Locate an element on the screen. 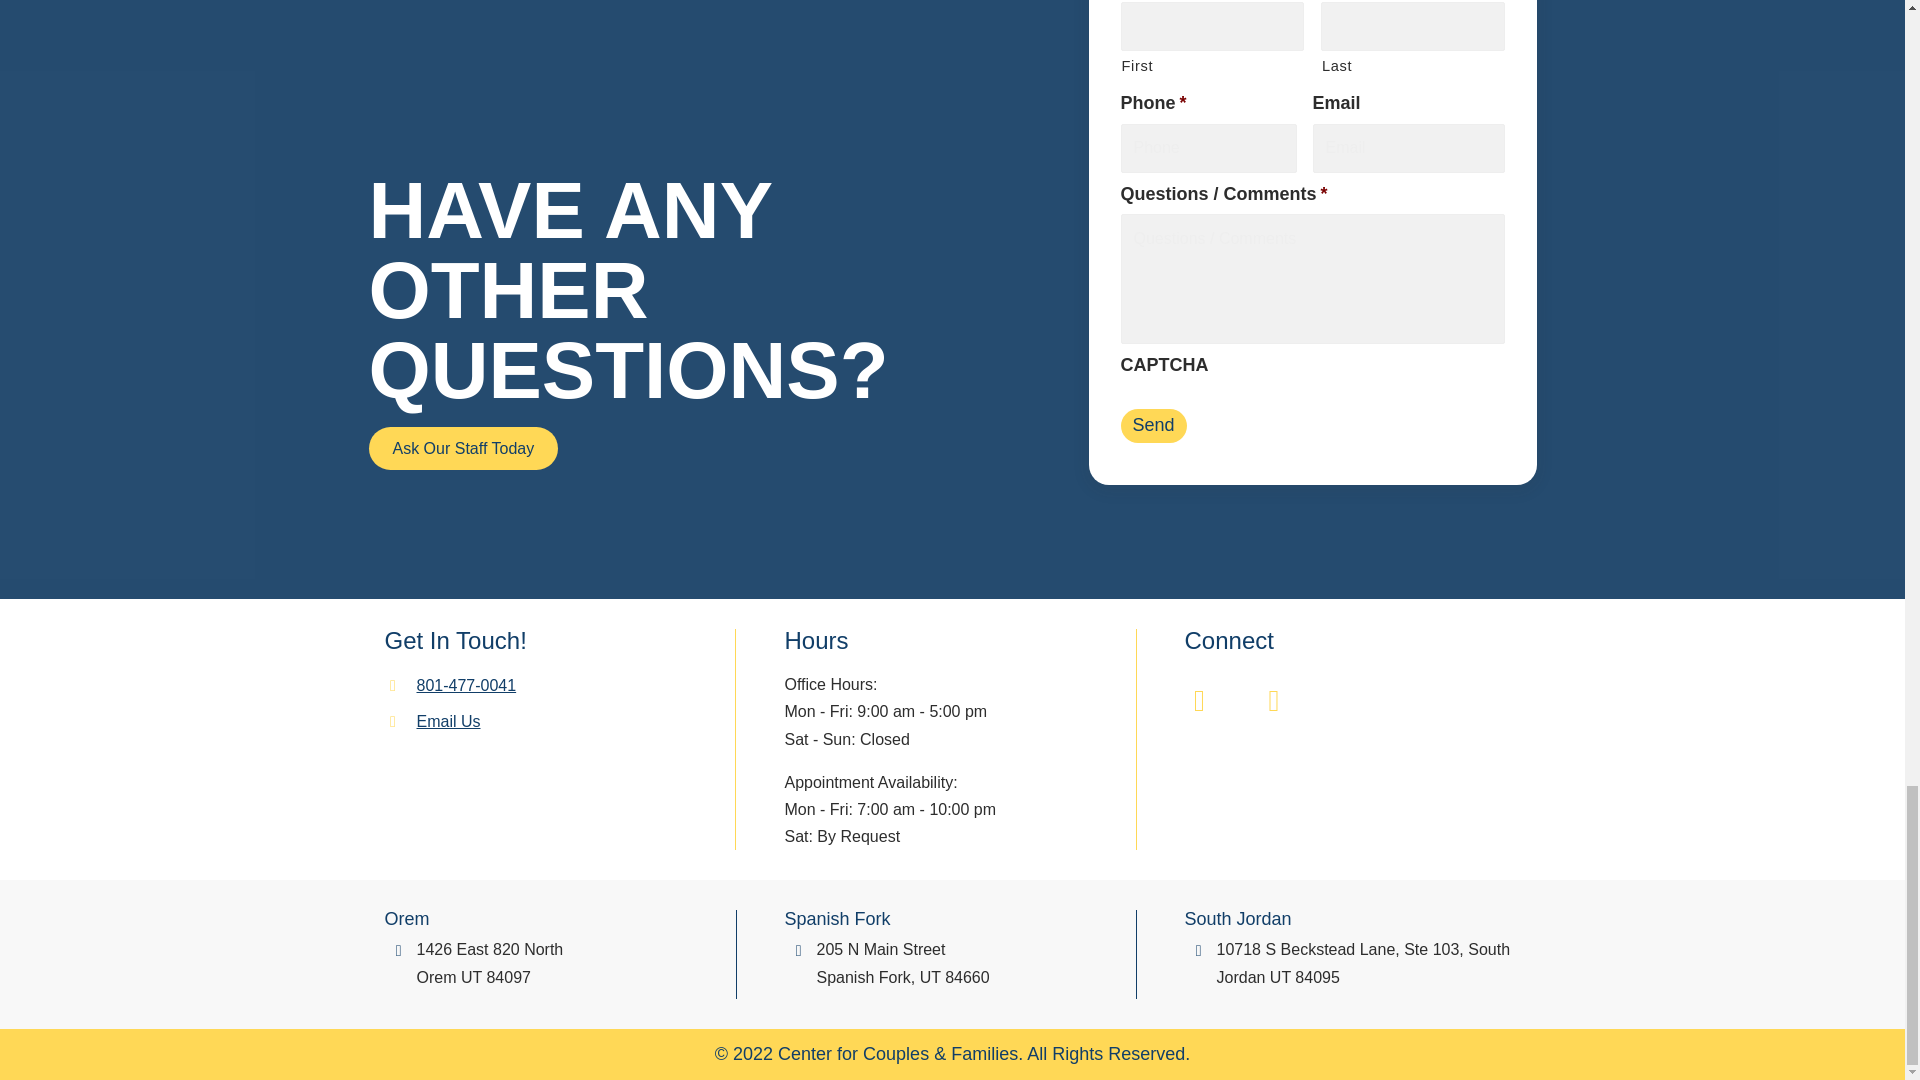 The height and width of the screenshot is (1080, 1920). Twitter is located at coordinates (1274, 700).